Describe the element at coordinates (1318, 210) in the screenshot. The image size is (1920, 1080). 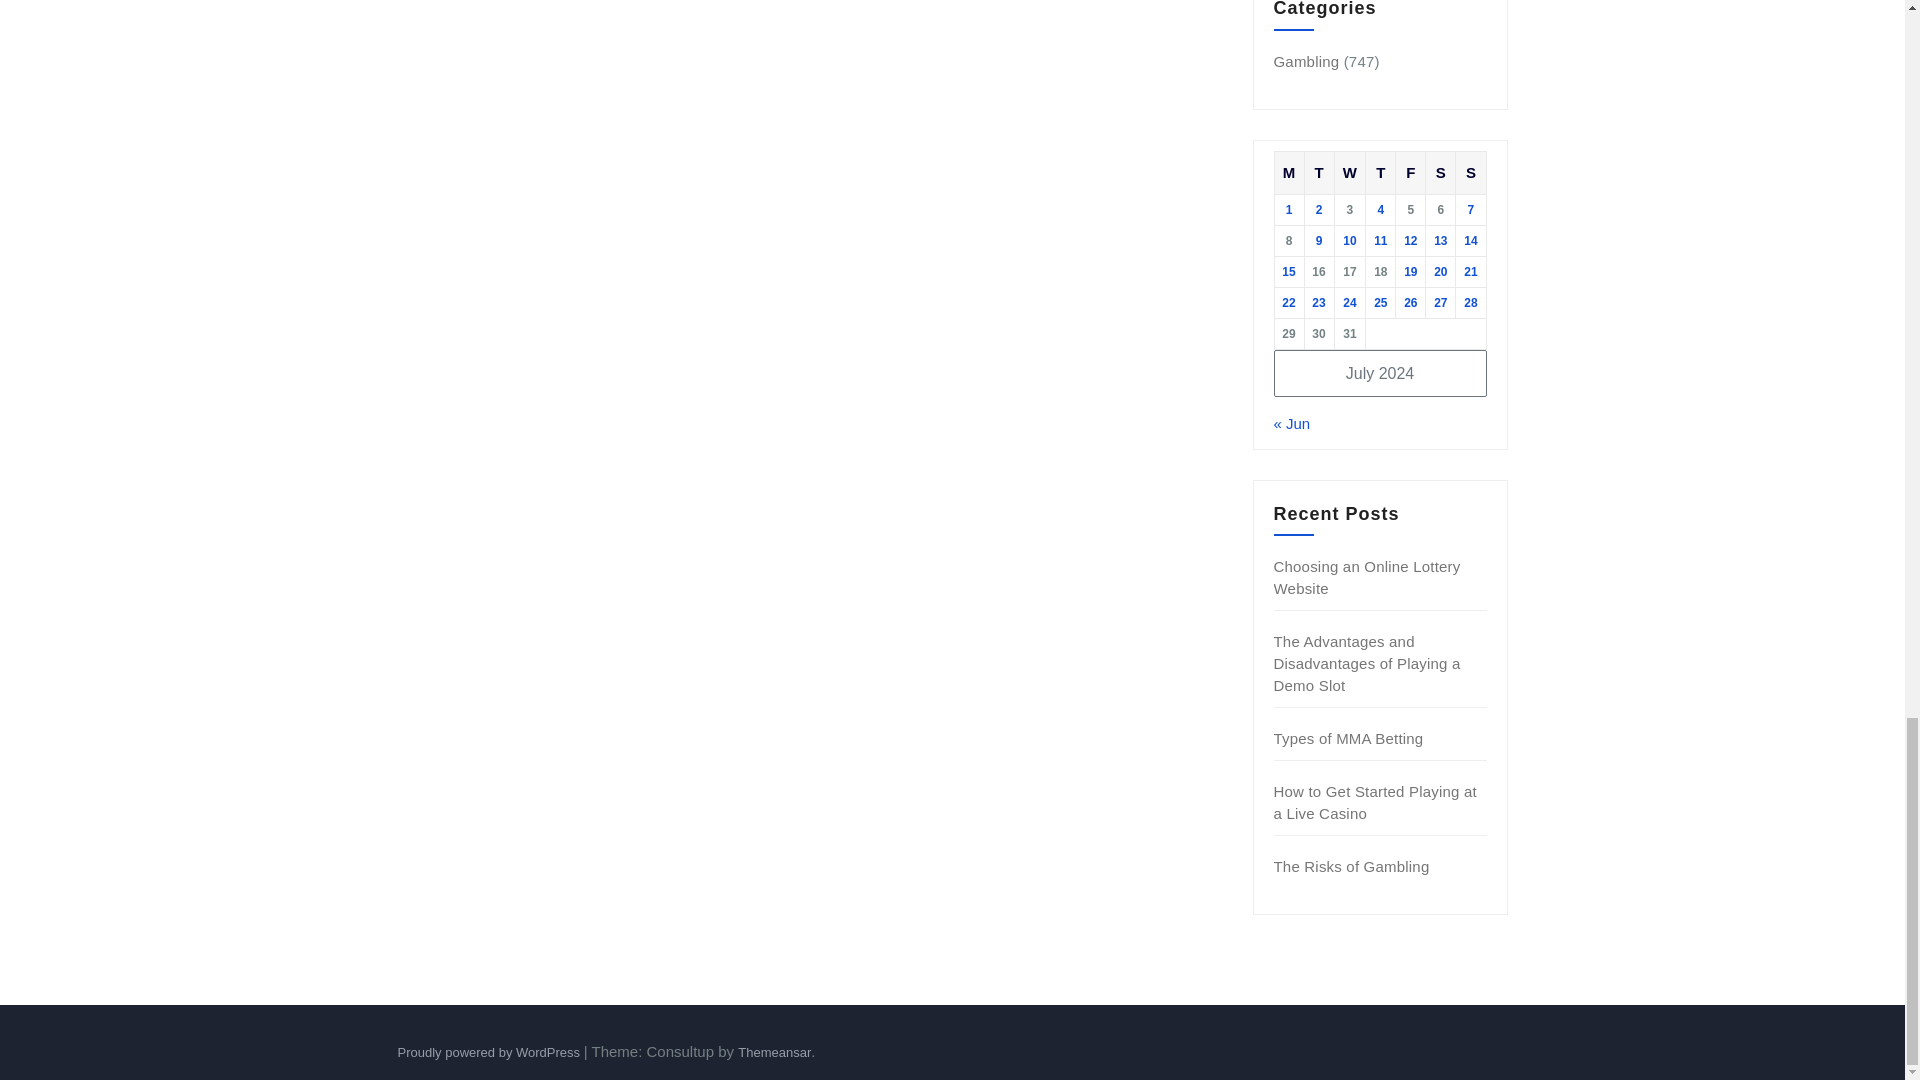
I see `2` at that location.